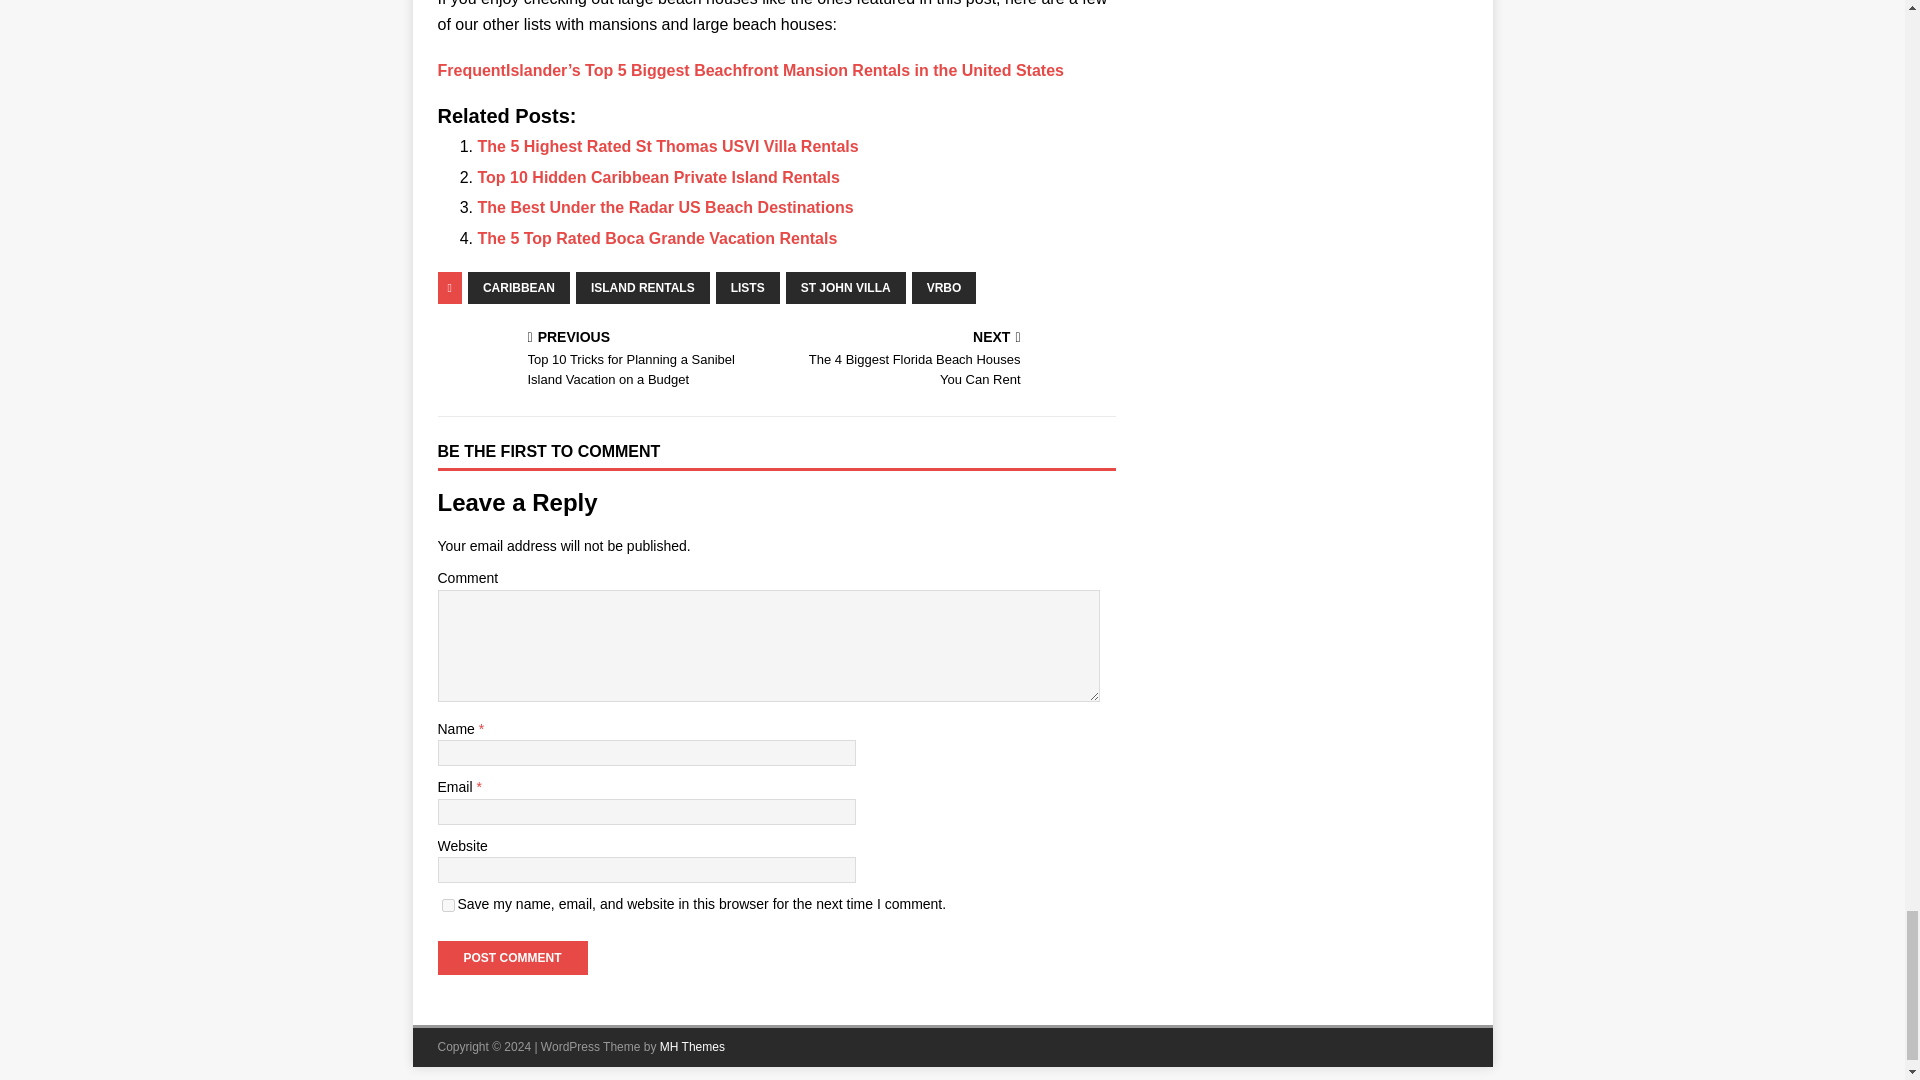 This screenshot has height=1080, width=1920. What do you see at coordinates (448, 904) in the screenshot?
I see `The Best Under the Radar US Beach Destinations` at bounding box center [448, 904].